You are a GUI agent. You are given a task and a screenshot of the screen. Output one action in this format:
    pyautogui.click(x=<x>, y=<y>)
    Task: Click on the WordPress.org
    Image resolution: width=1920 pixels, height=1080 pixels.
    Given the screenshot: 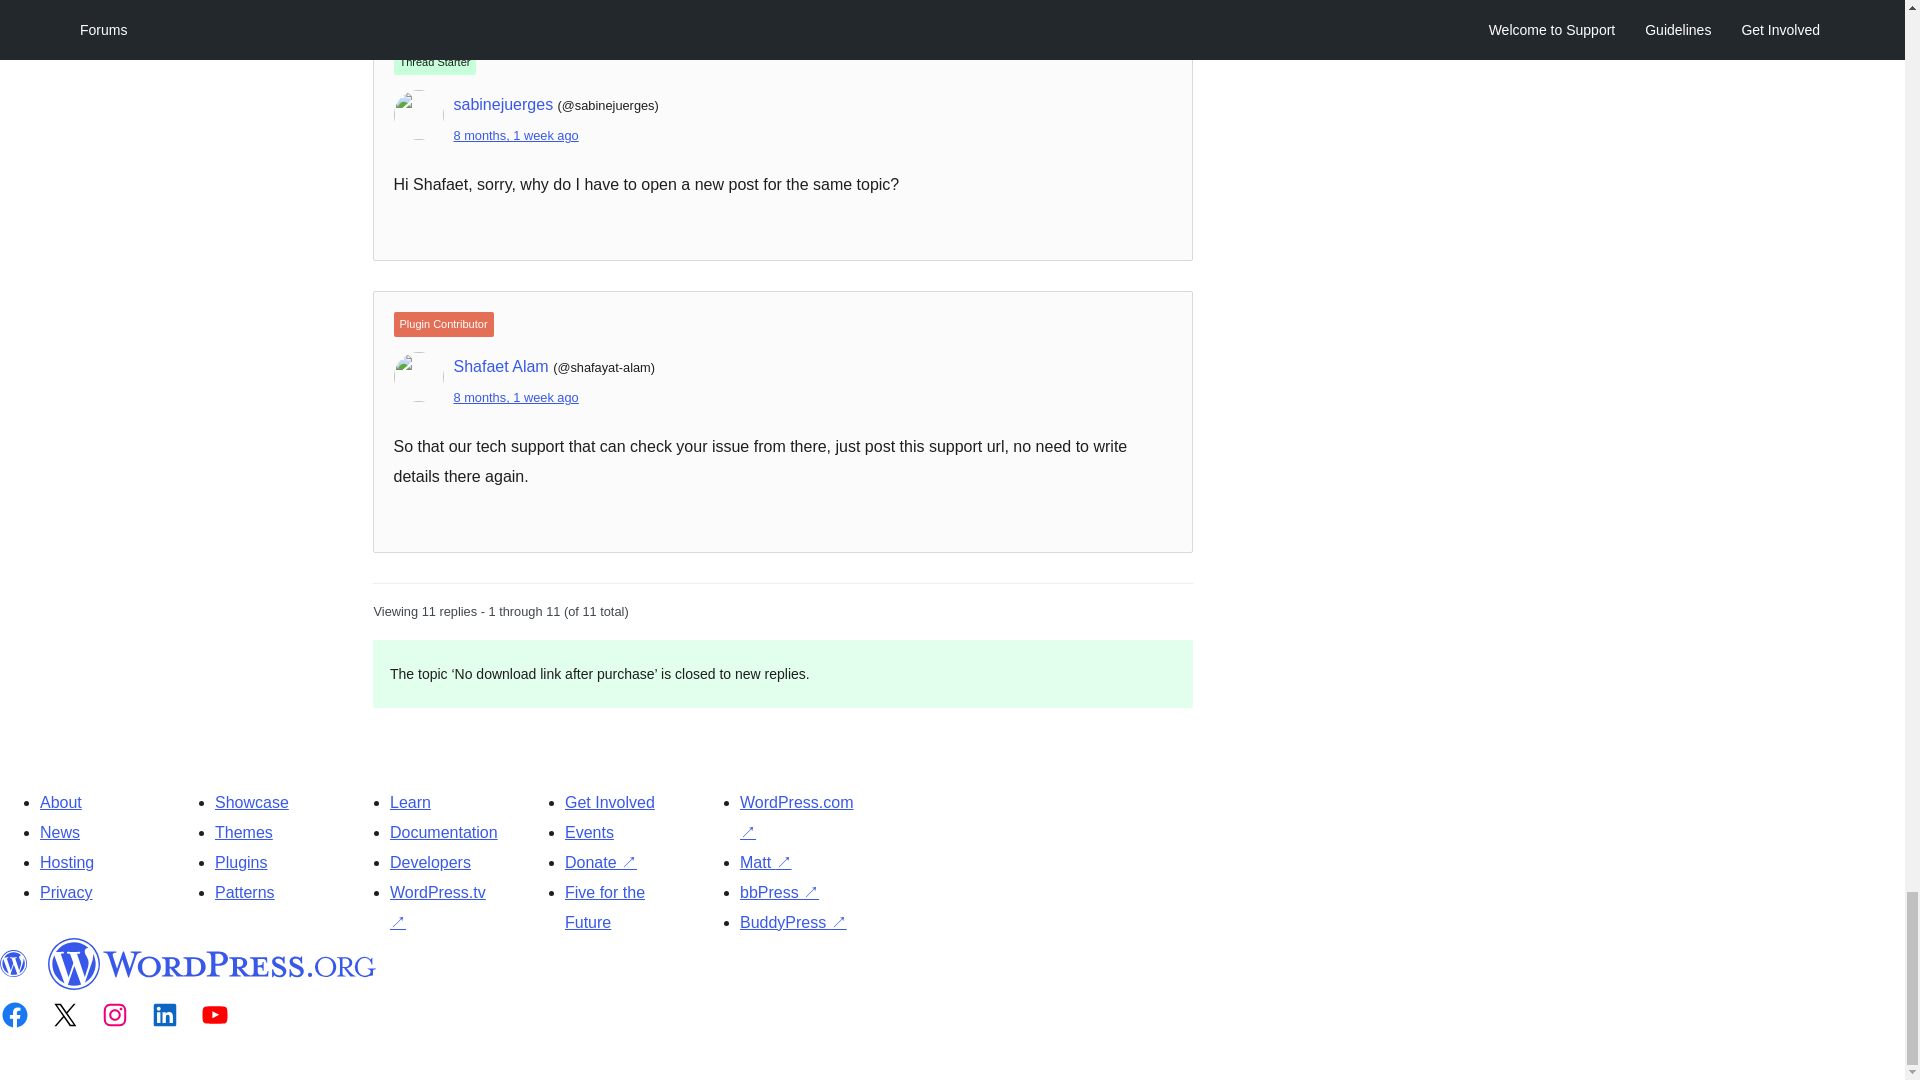 What is the action you would take?
    pyautogui.click(x=14, y=964)
    